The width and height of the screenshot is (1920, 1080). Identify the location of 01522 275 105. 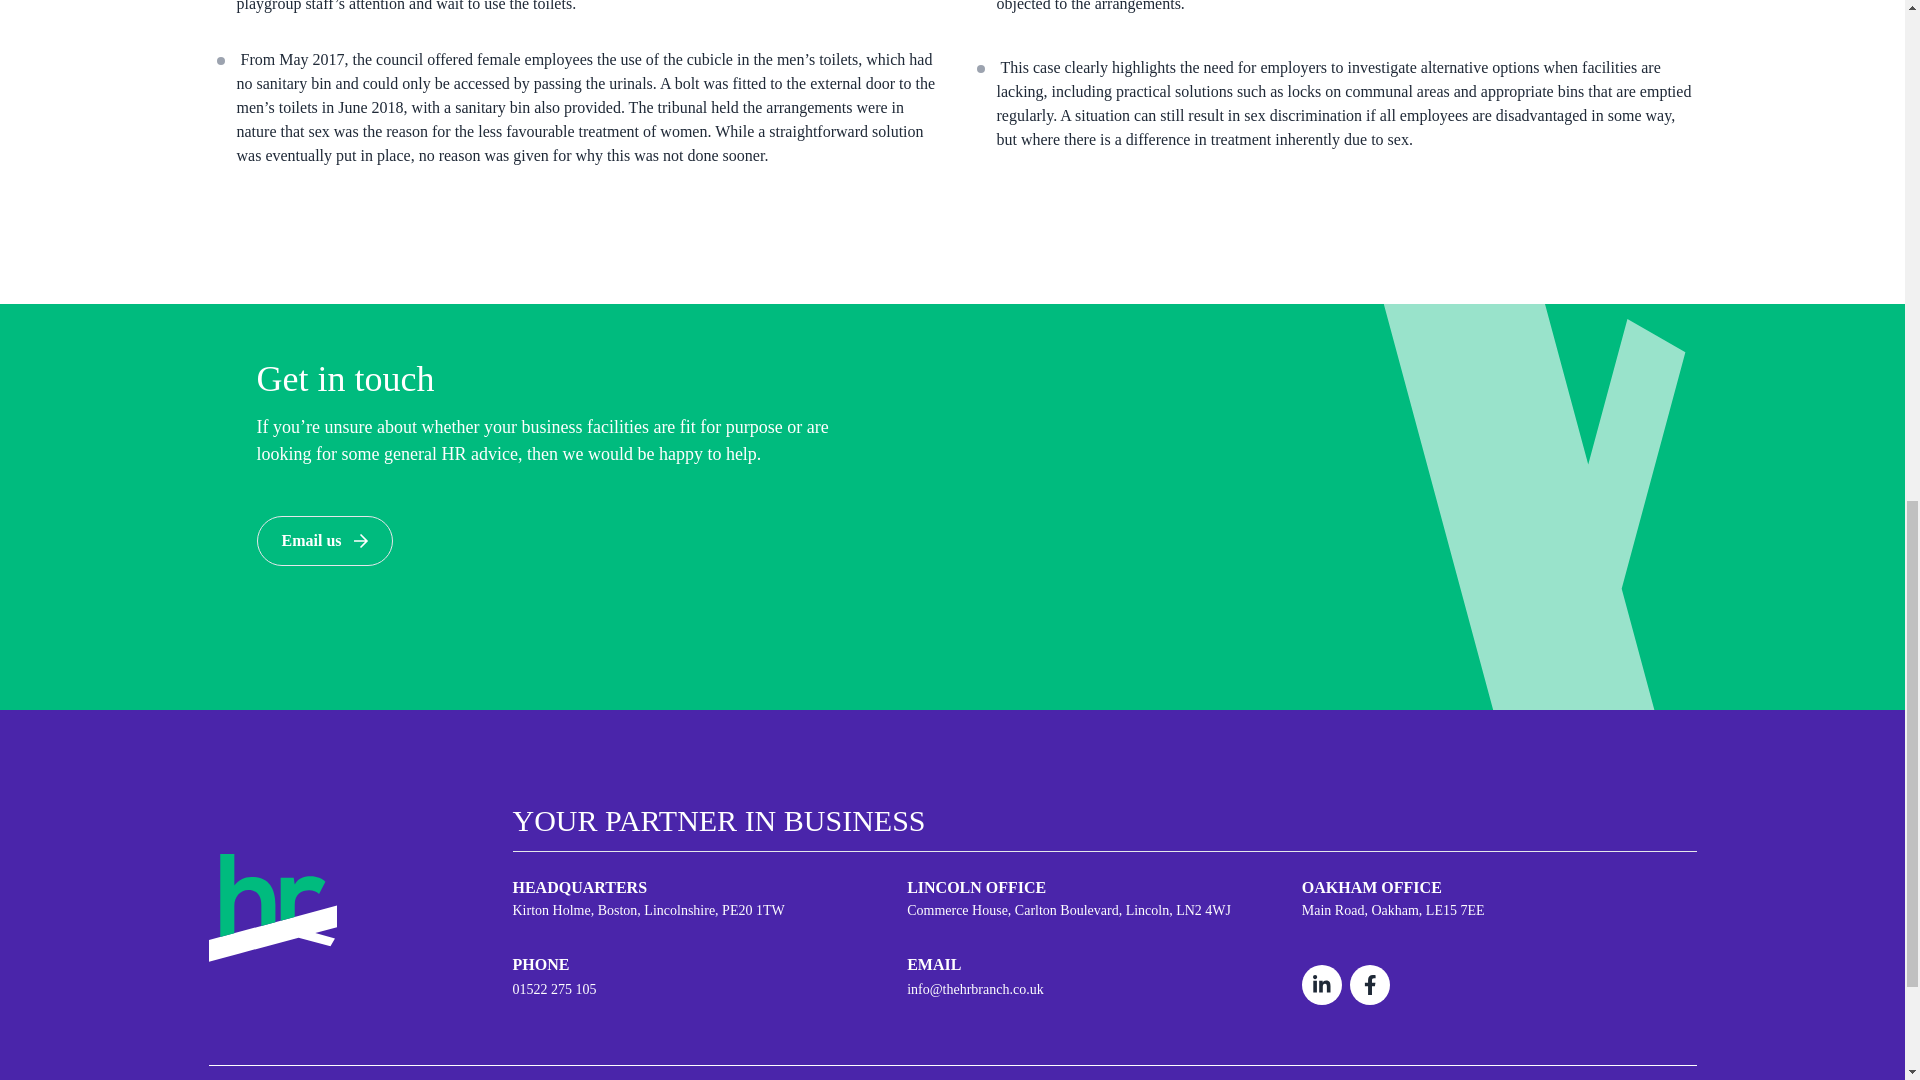
(709, 989).